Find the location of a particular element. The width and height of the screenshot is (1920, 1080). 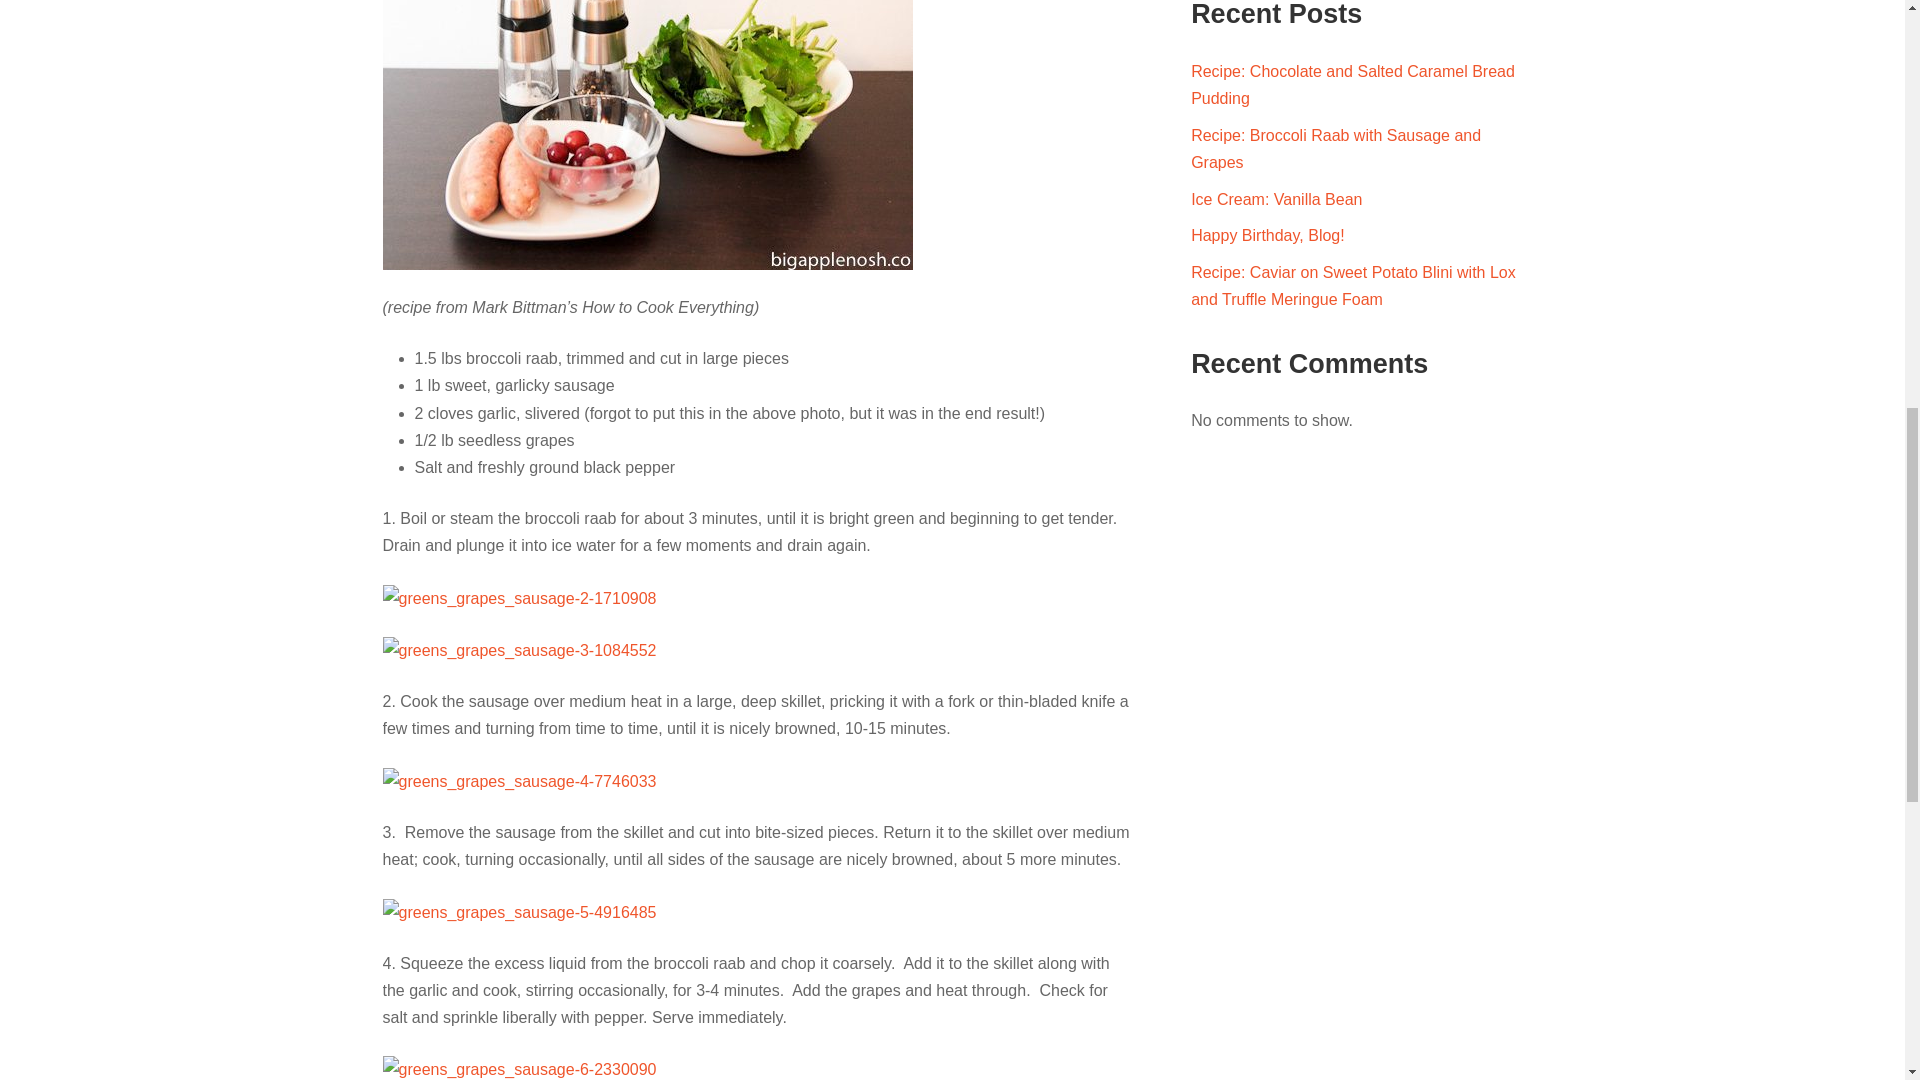

Recipe: Broccoli Raab with Sausage and Grapes is located at coordinates (1335, 148).